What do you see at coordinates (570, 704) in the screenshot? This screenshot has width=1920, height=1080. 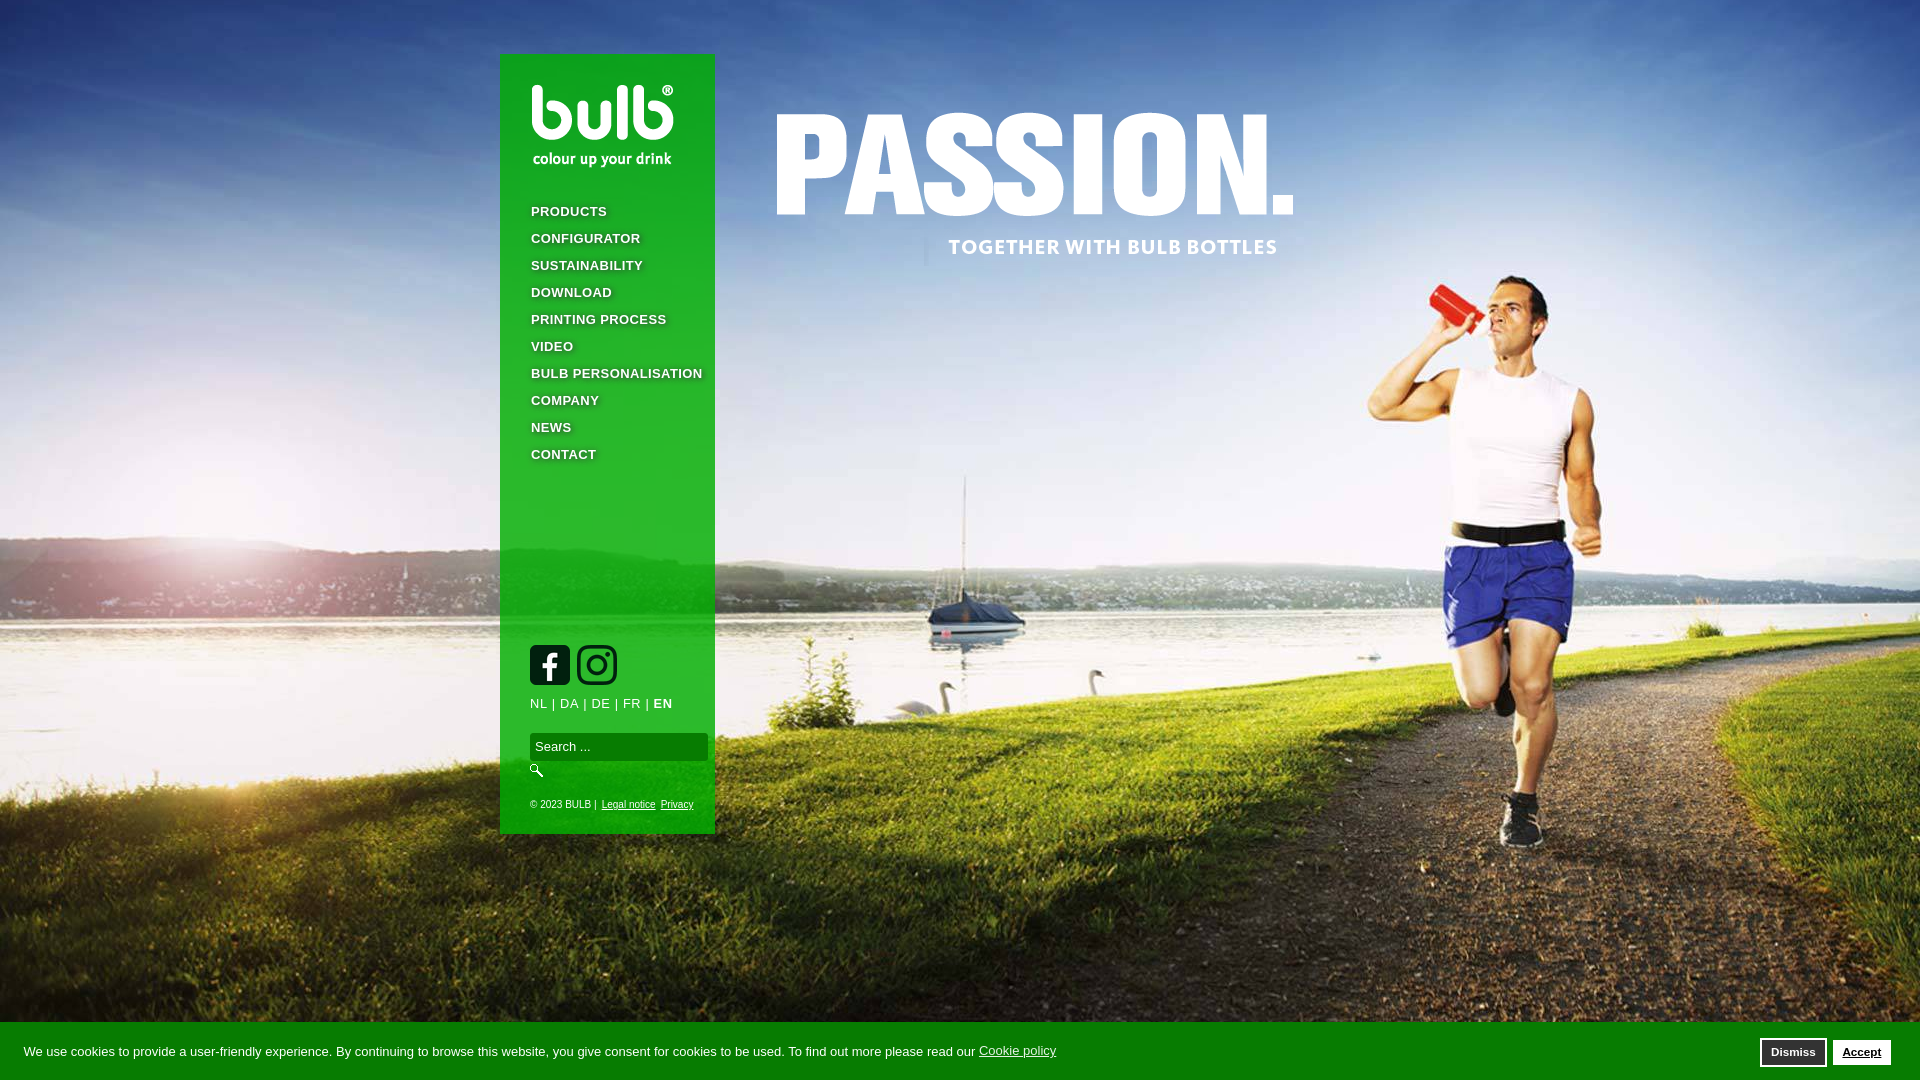 I see `DA` at bounding box center [570, 704].